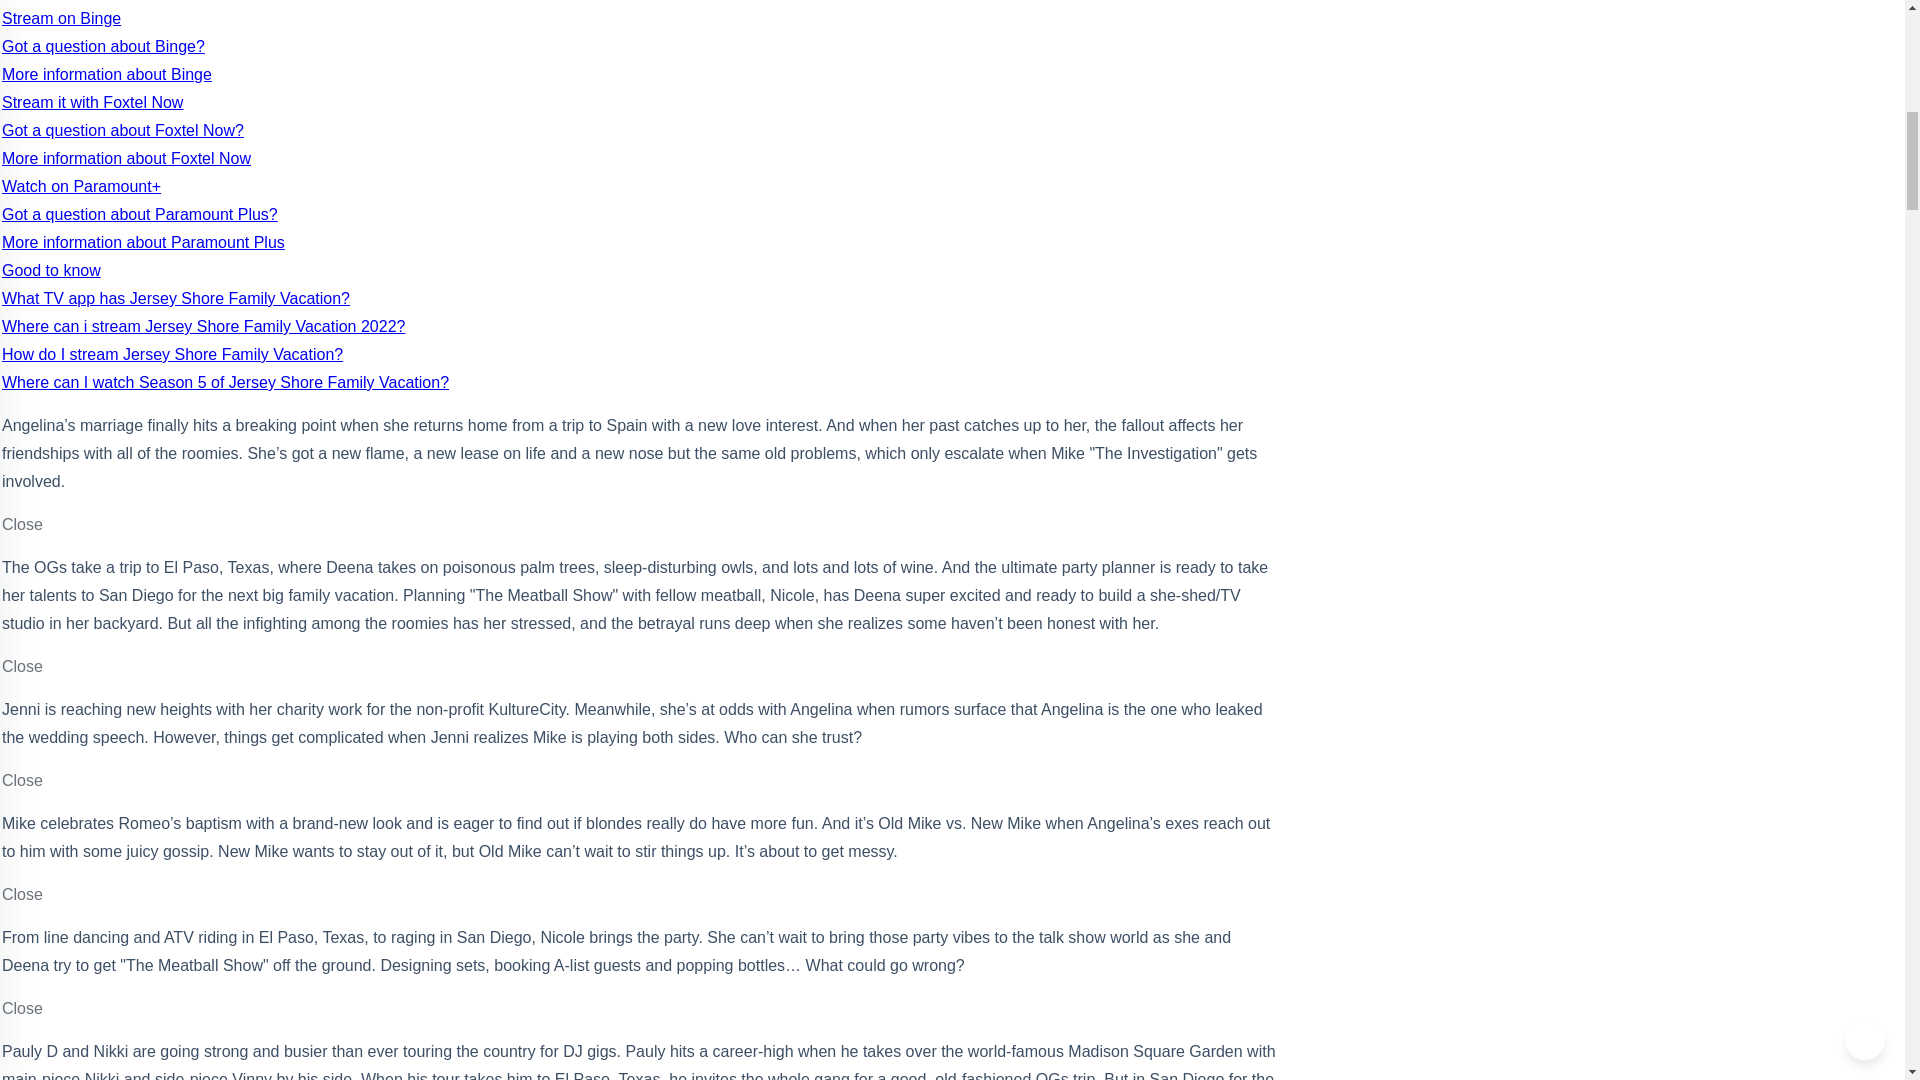 Image resolution: width=1920 pixels, height=1080 pixels. What do you see at coordinates (106, 74) in the screenshot?
I see `More information about Binge` at bounding box center [106, 74].